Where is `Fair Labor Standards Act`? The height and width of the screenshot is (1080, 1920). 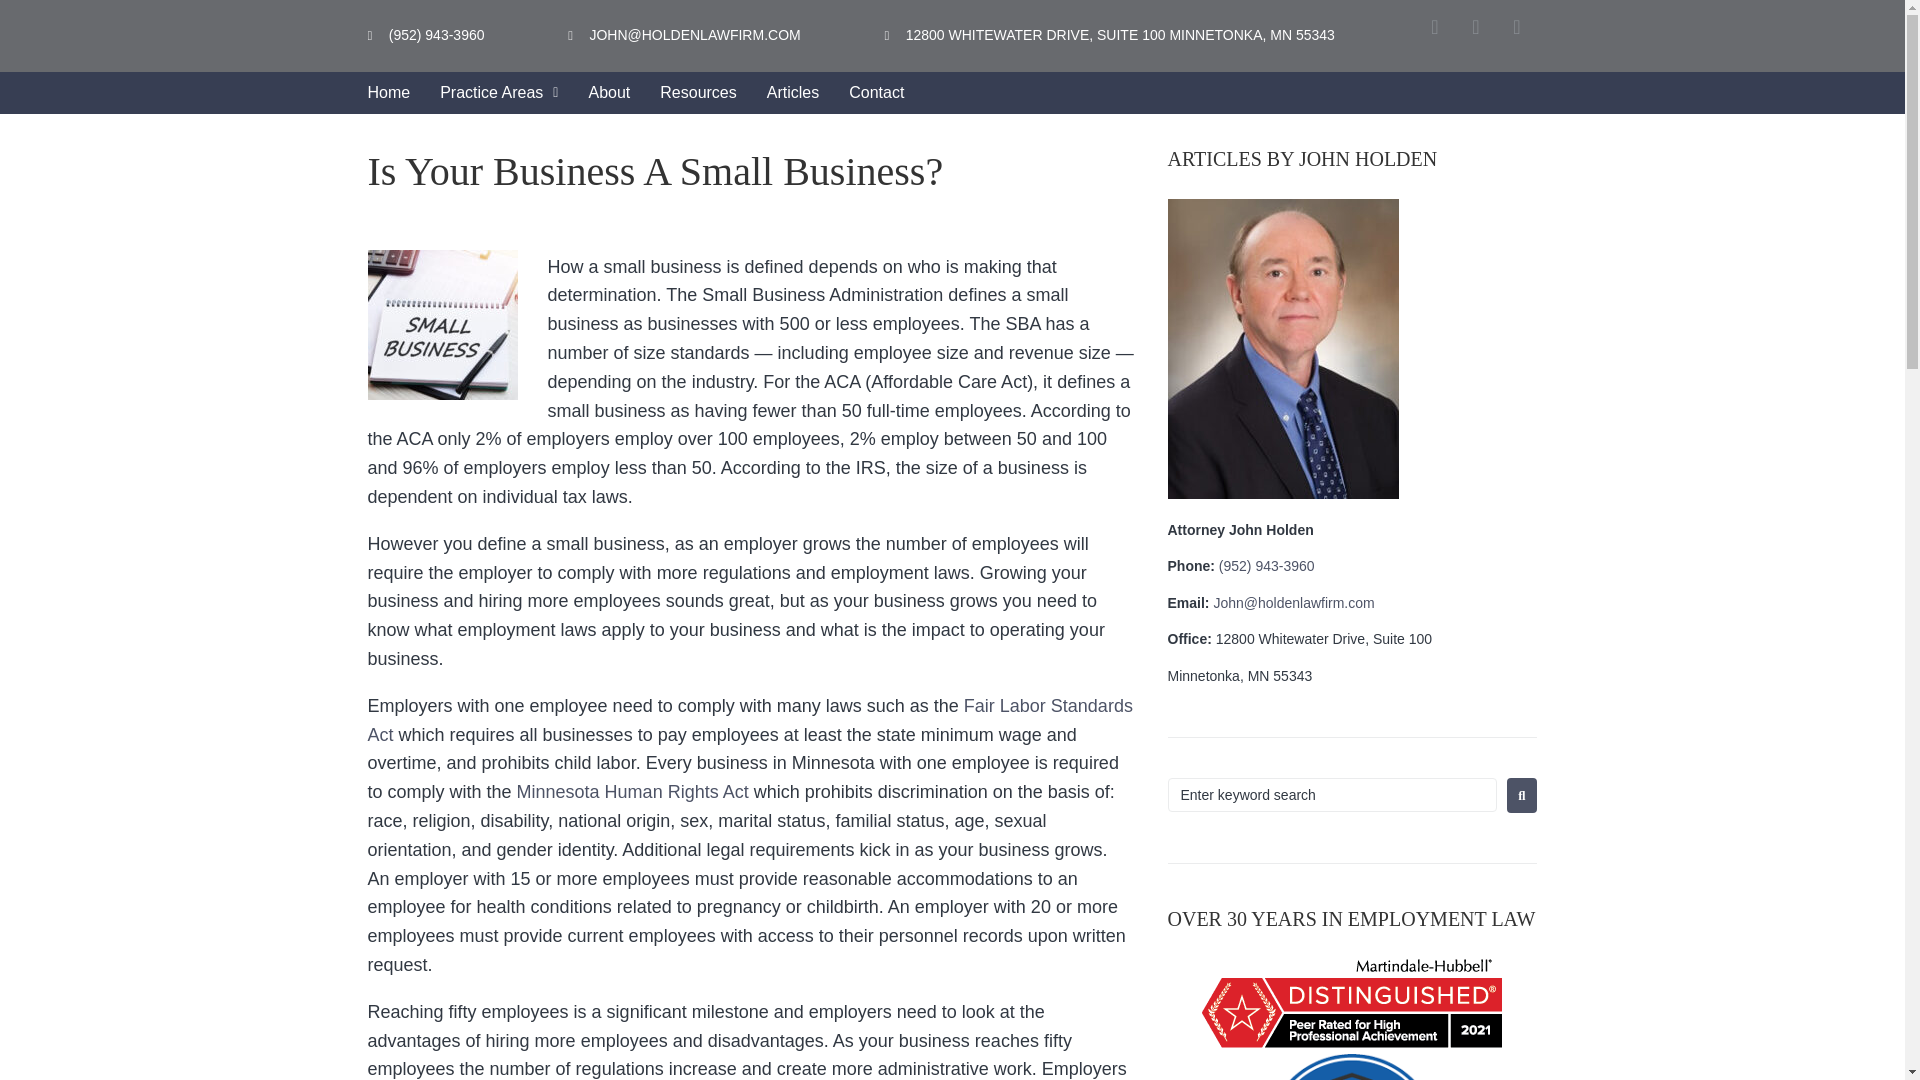 Fair Labor Standards Act is located at coordinates (750, 720).